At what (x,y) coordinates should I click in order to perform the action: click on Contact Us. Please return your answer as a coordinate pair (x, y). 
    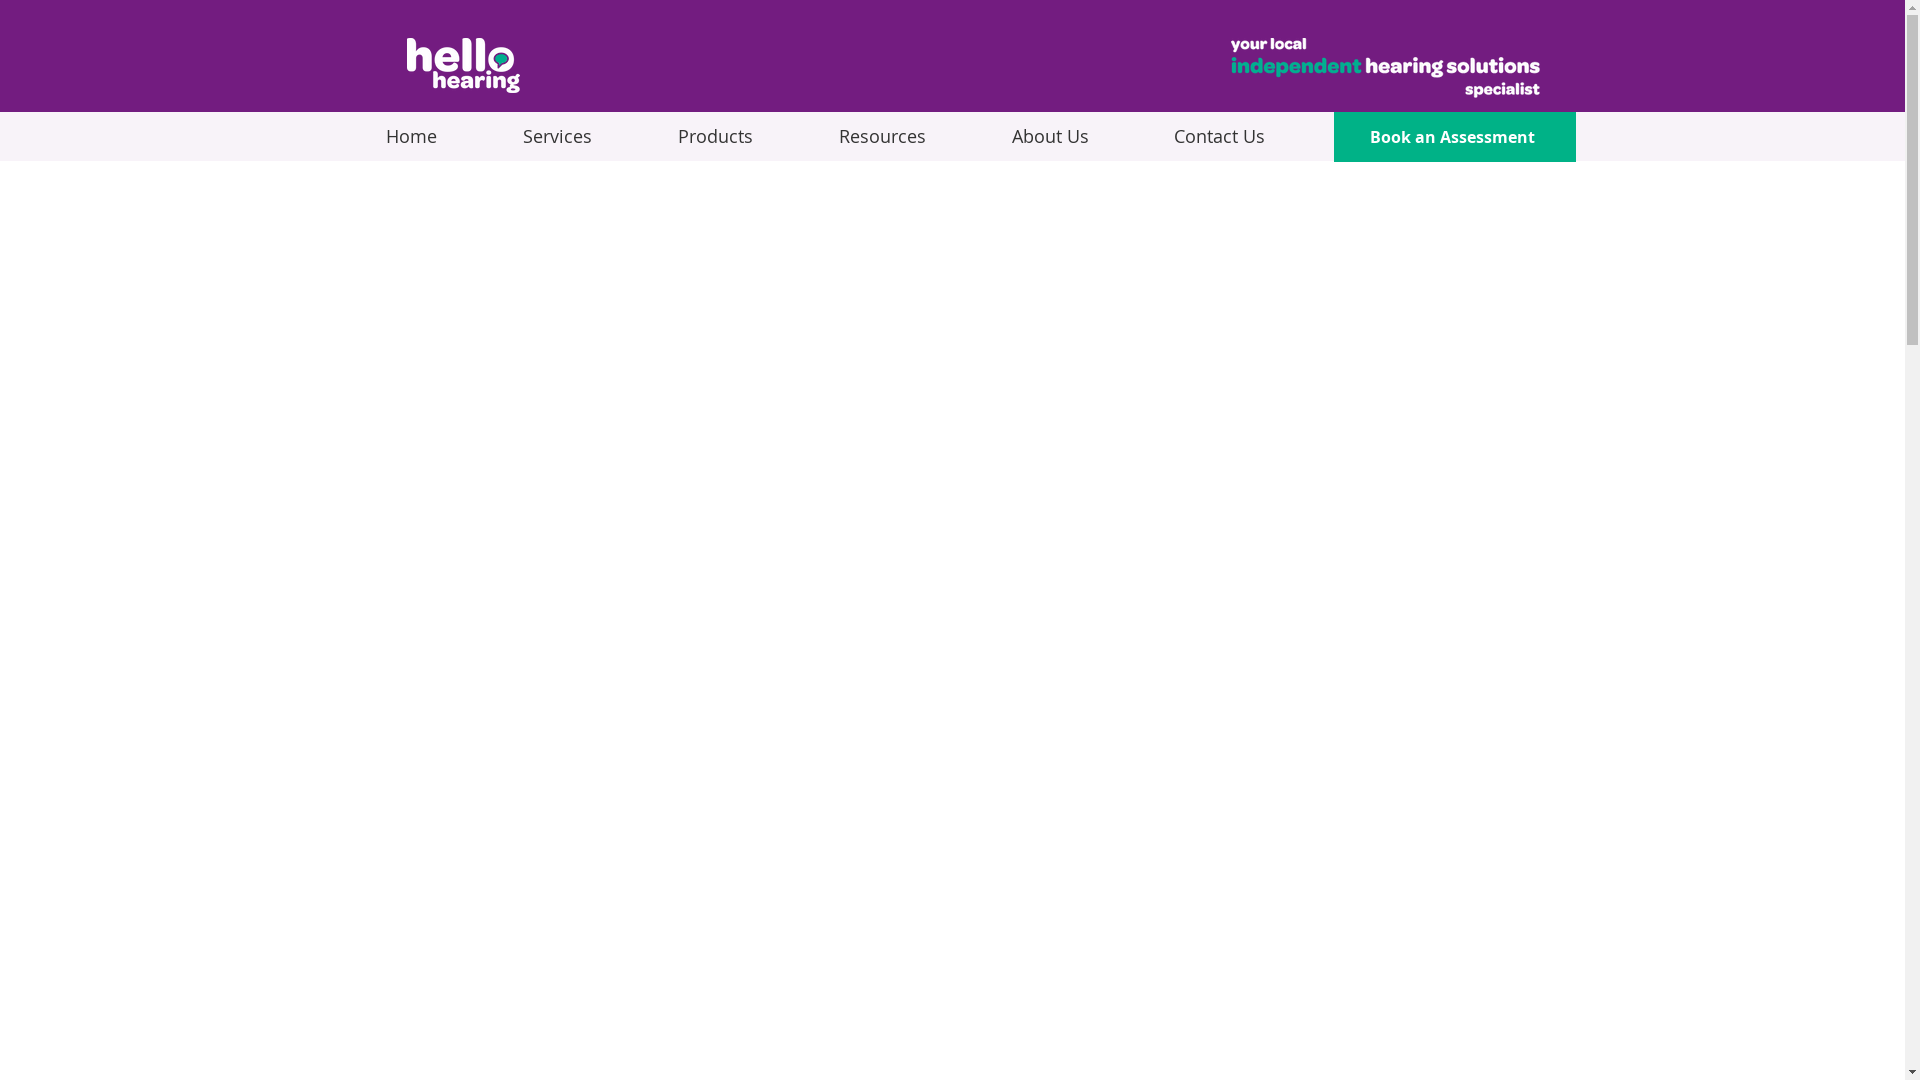
    Looking at the image, I should click on (1246, 136).